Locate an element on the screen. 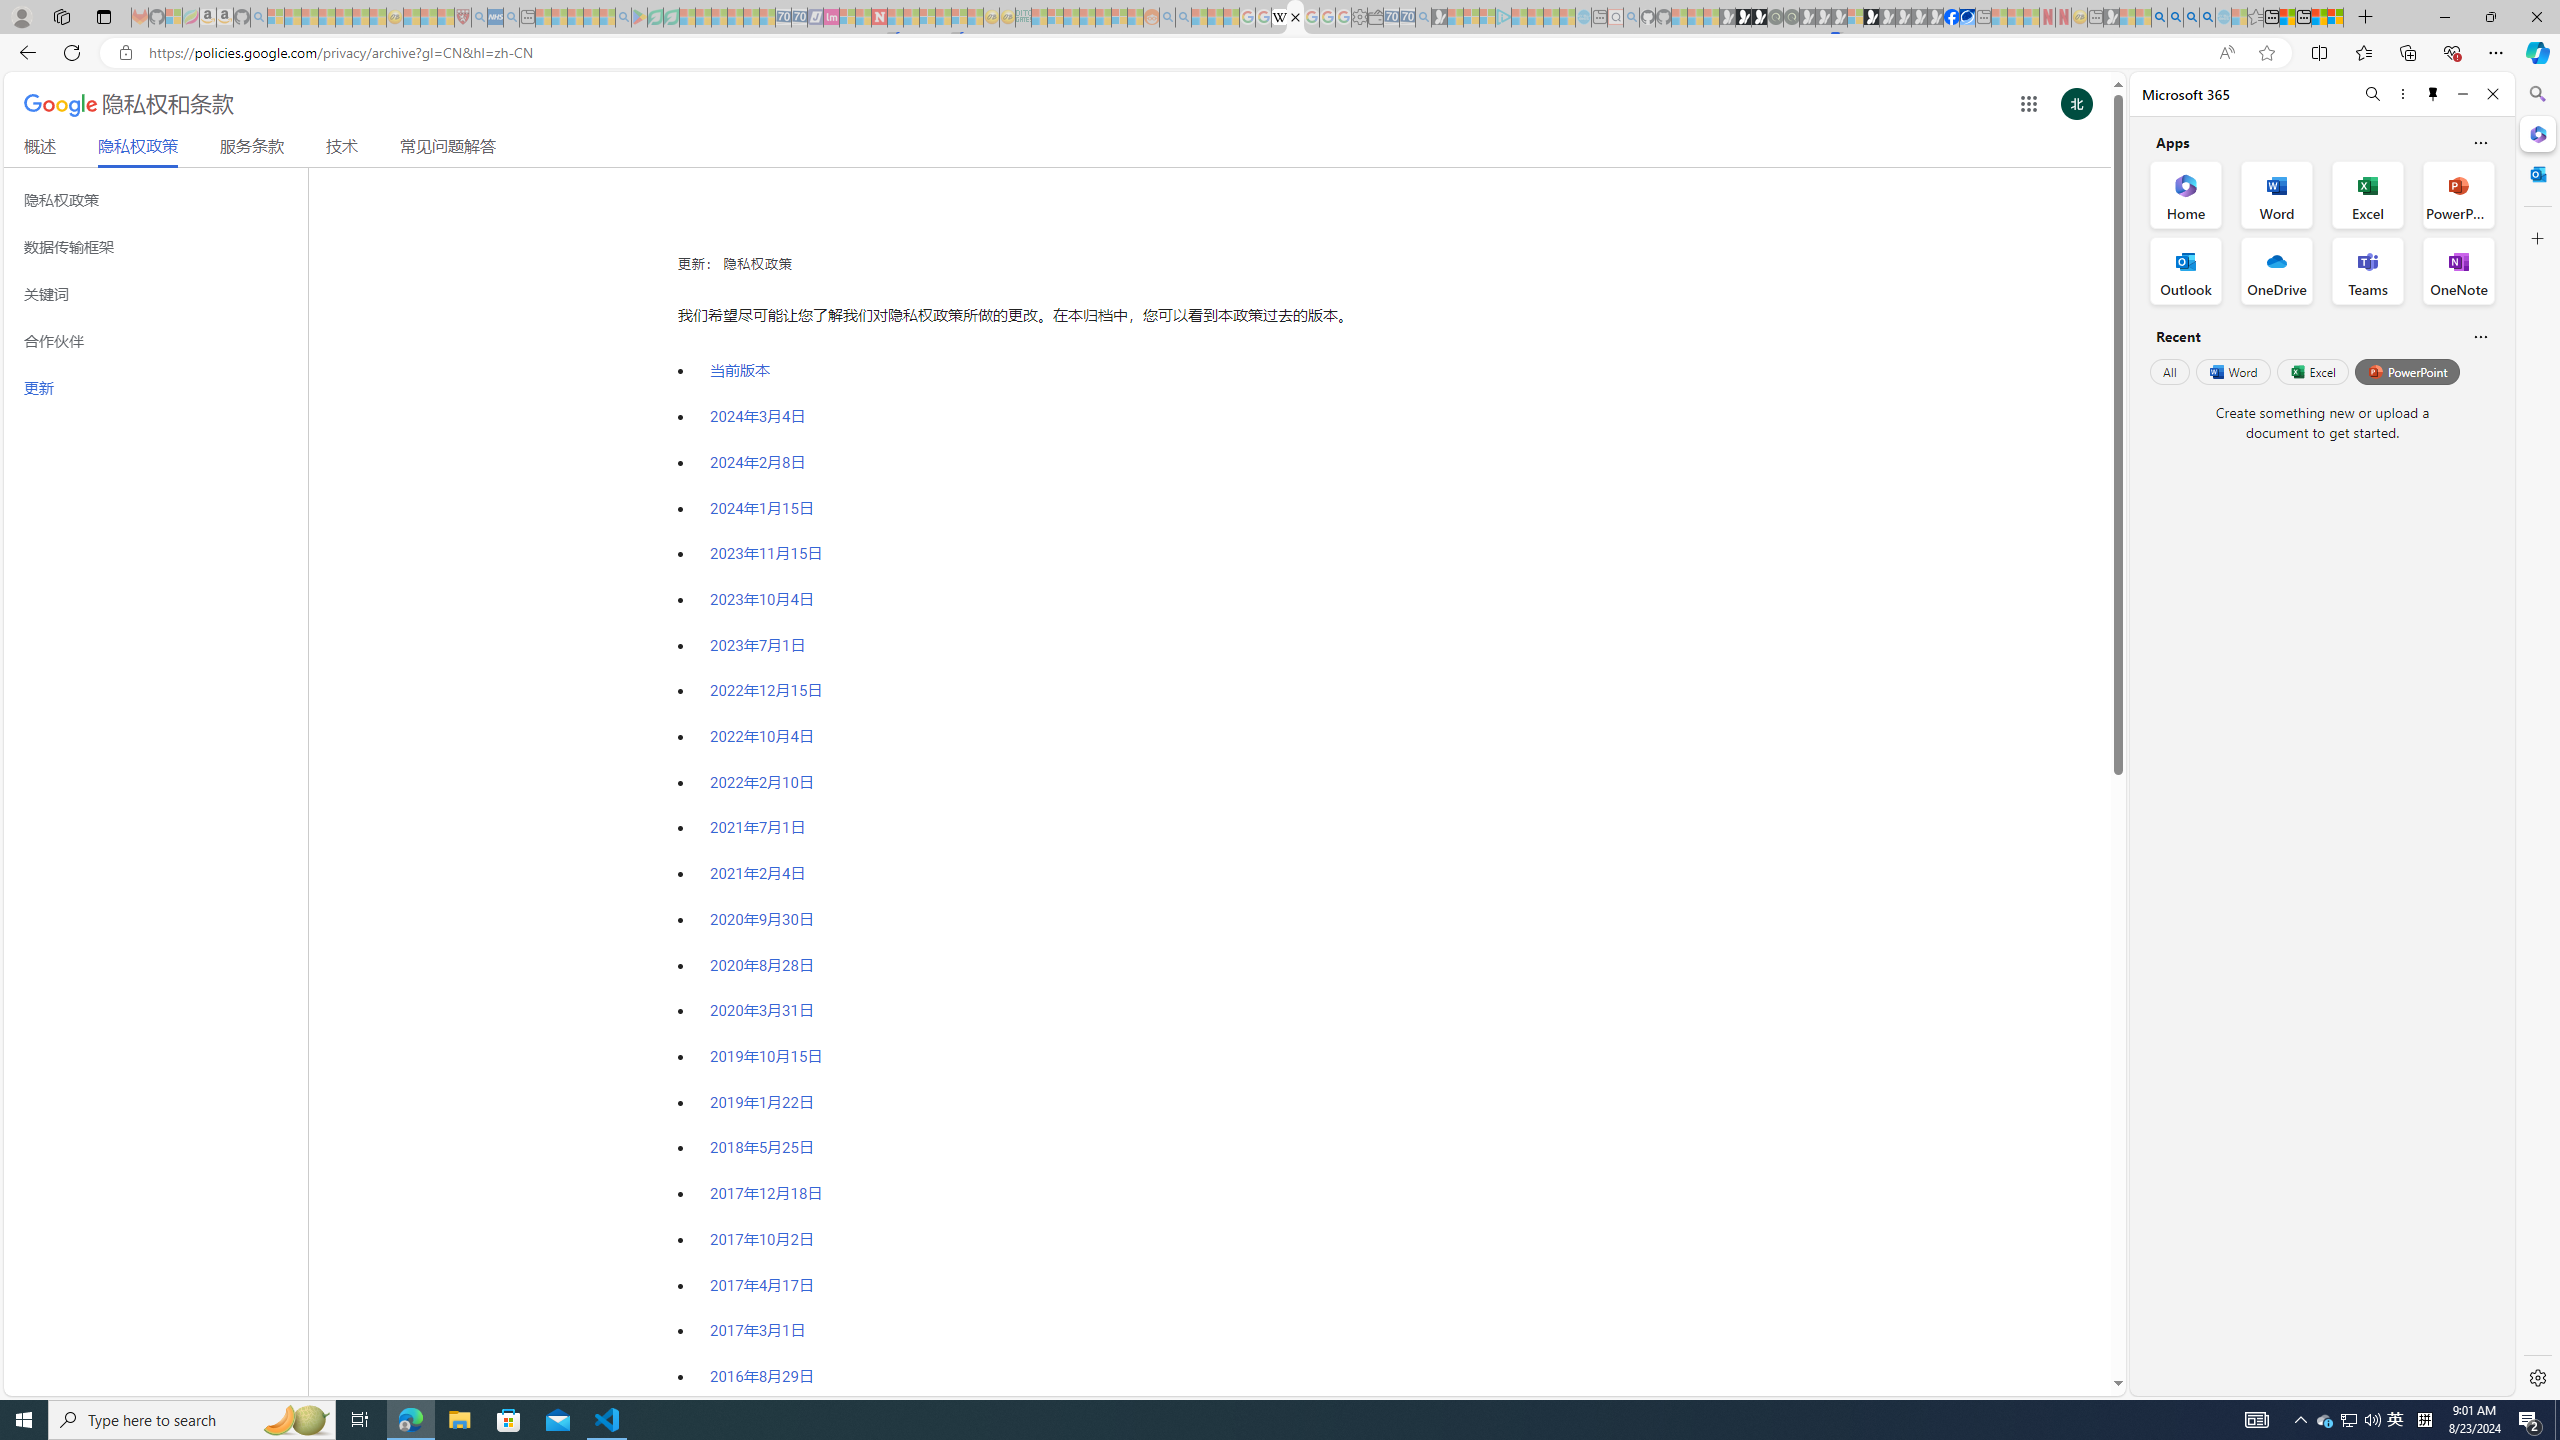  New Report Confirms 2023 Was Record Hot | Watch - Sleeping is located at coordinates (344, 17).